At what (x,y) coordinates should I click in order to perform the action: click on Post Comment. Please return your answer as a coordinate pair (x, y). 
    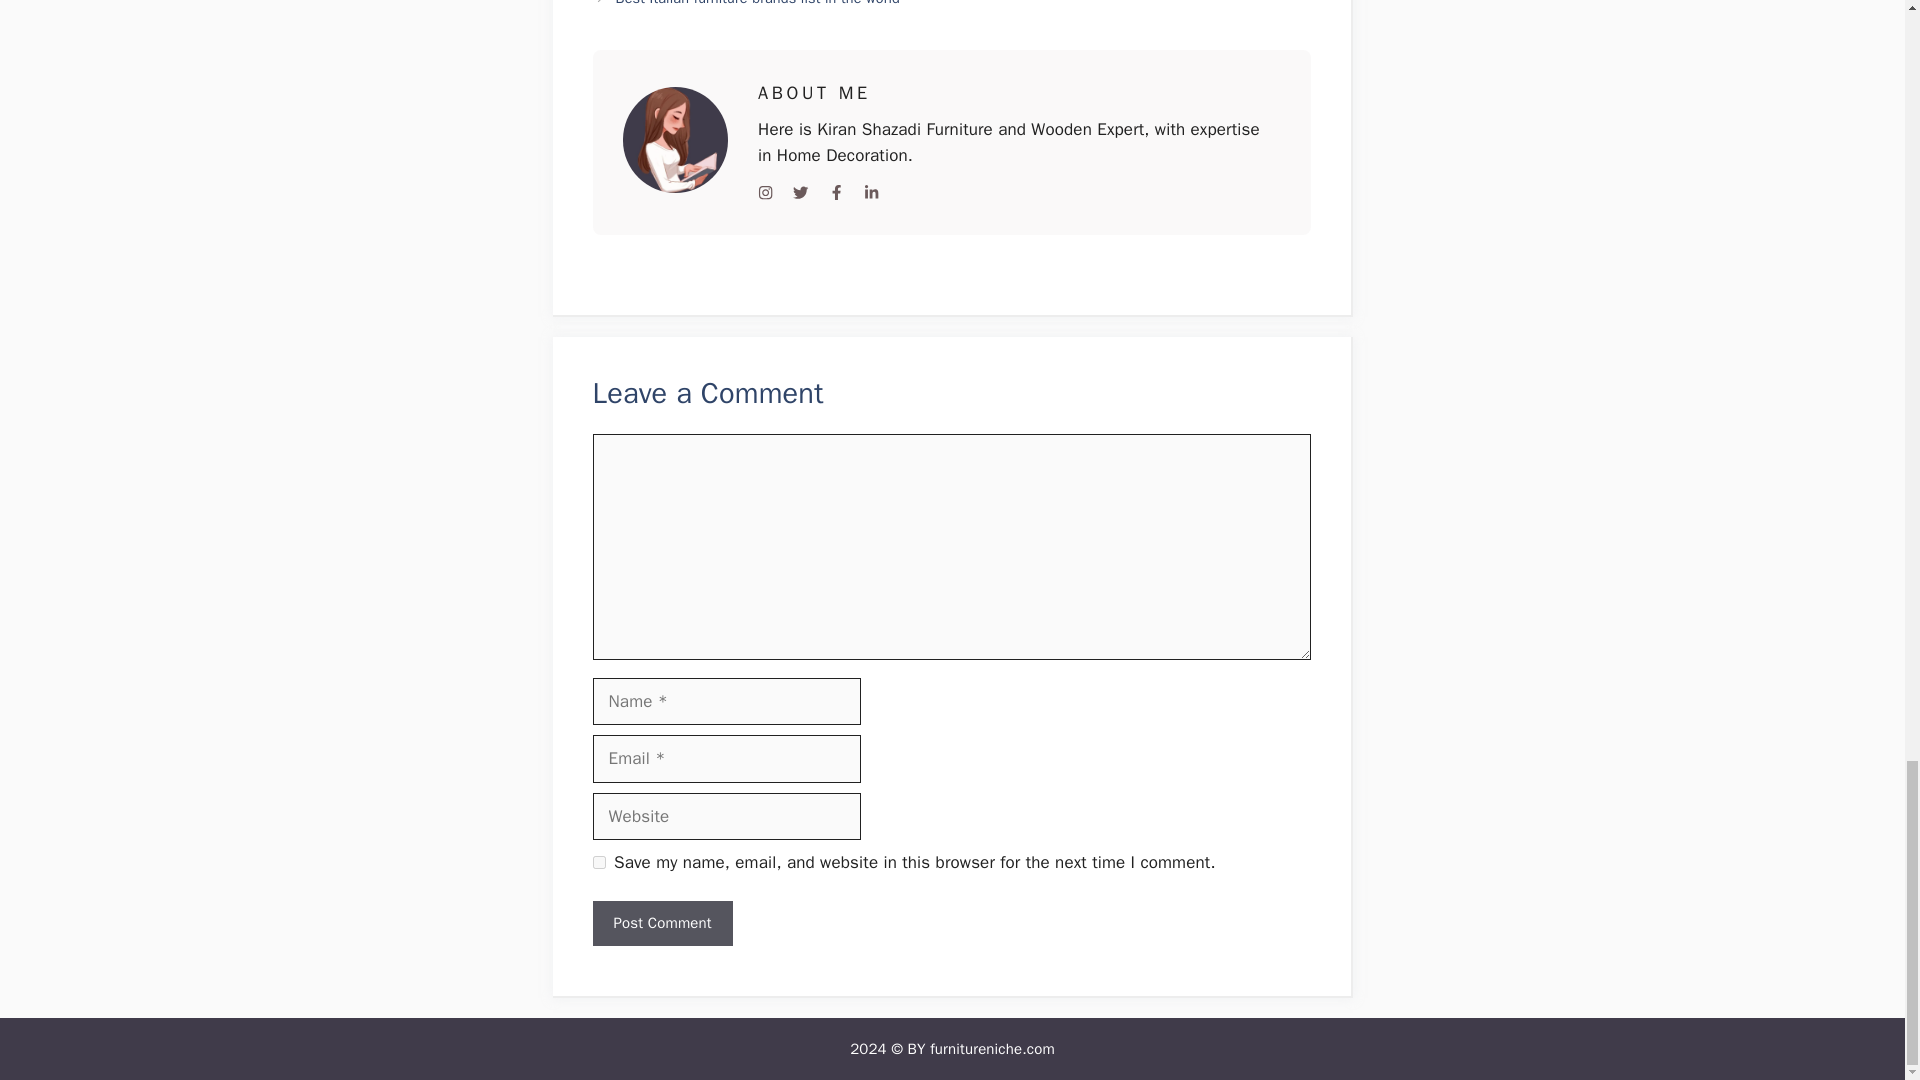
    Looking at the image, I should click on (661, 923).